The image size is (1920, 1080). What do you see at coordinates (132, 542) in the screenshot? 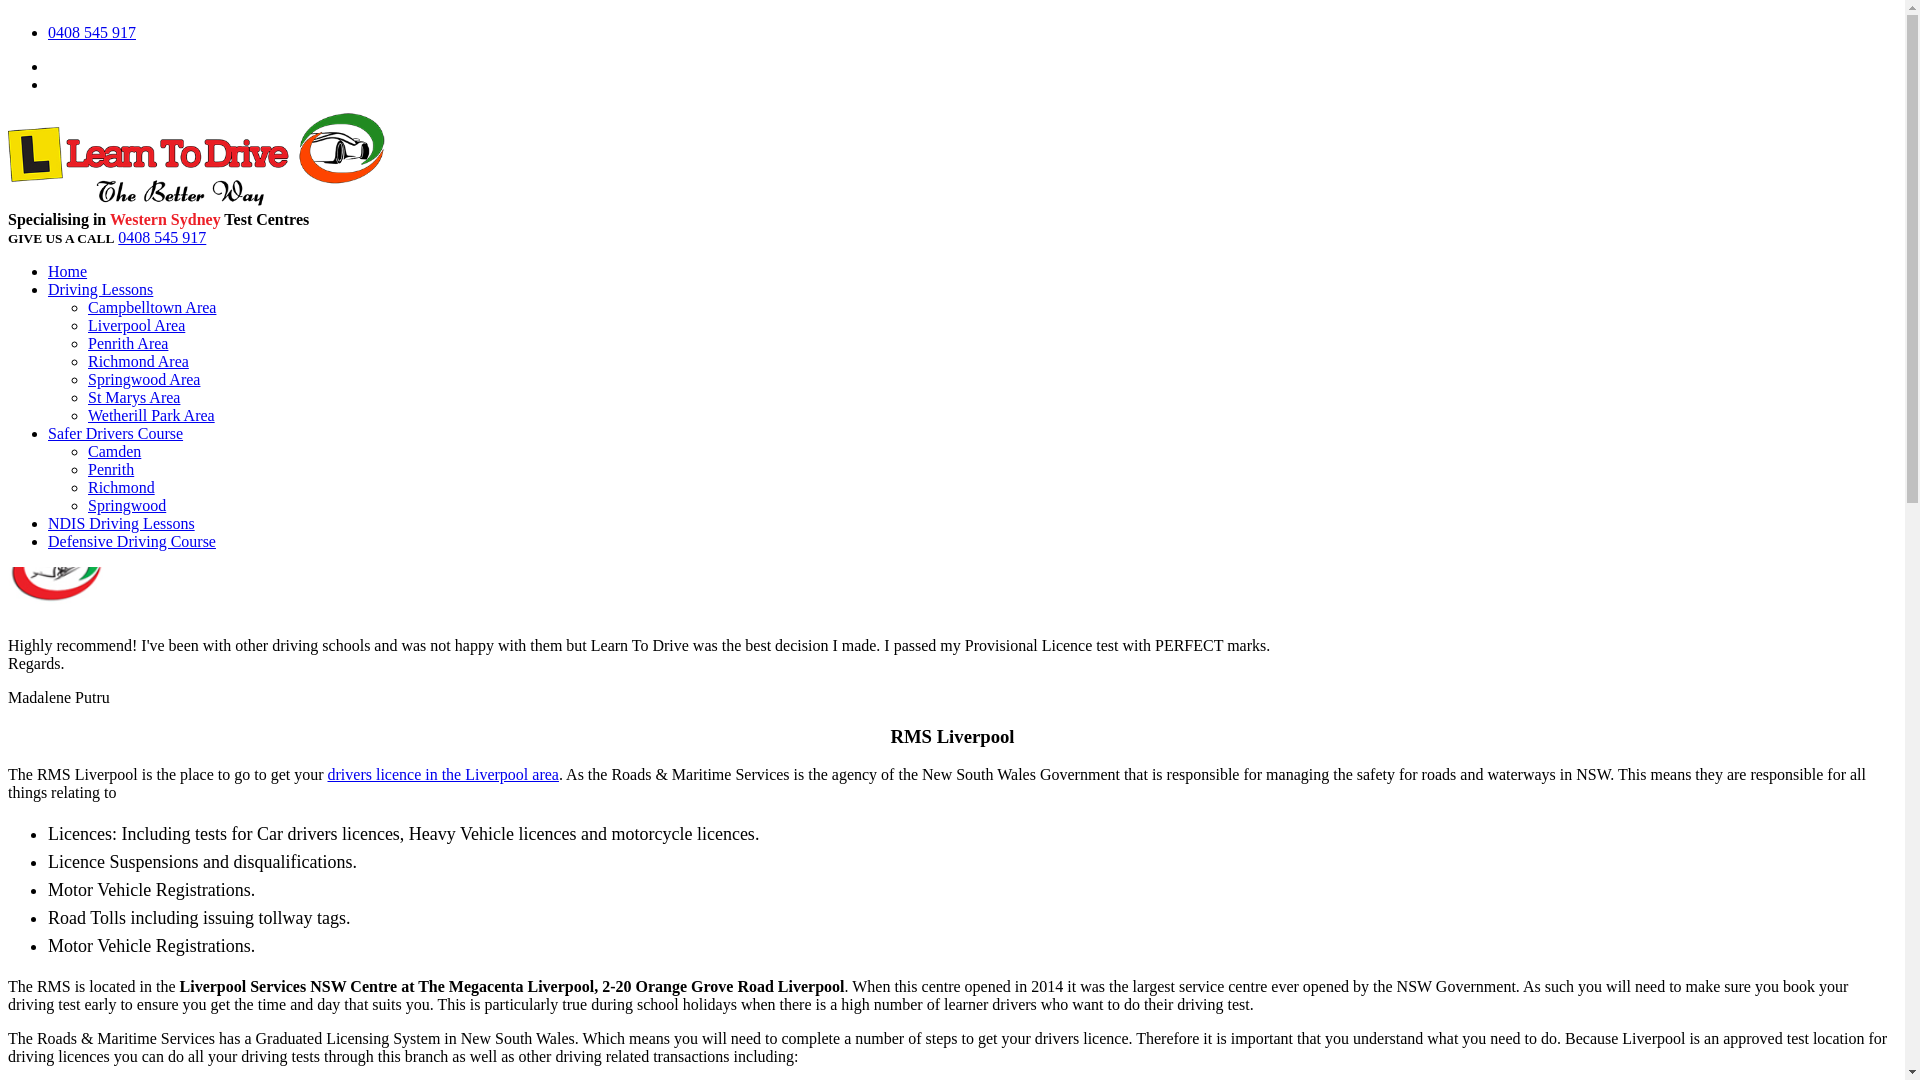
I see `Defensive Driving Course` at bounding box center [132, 542].